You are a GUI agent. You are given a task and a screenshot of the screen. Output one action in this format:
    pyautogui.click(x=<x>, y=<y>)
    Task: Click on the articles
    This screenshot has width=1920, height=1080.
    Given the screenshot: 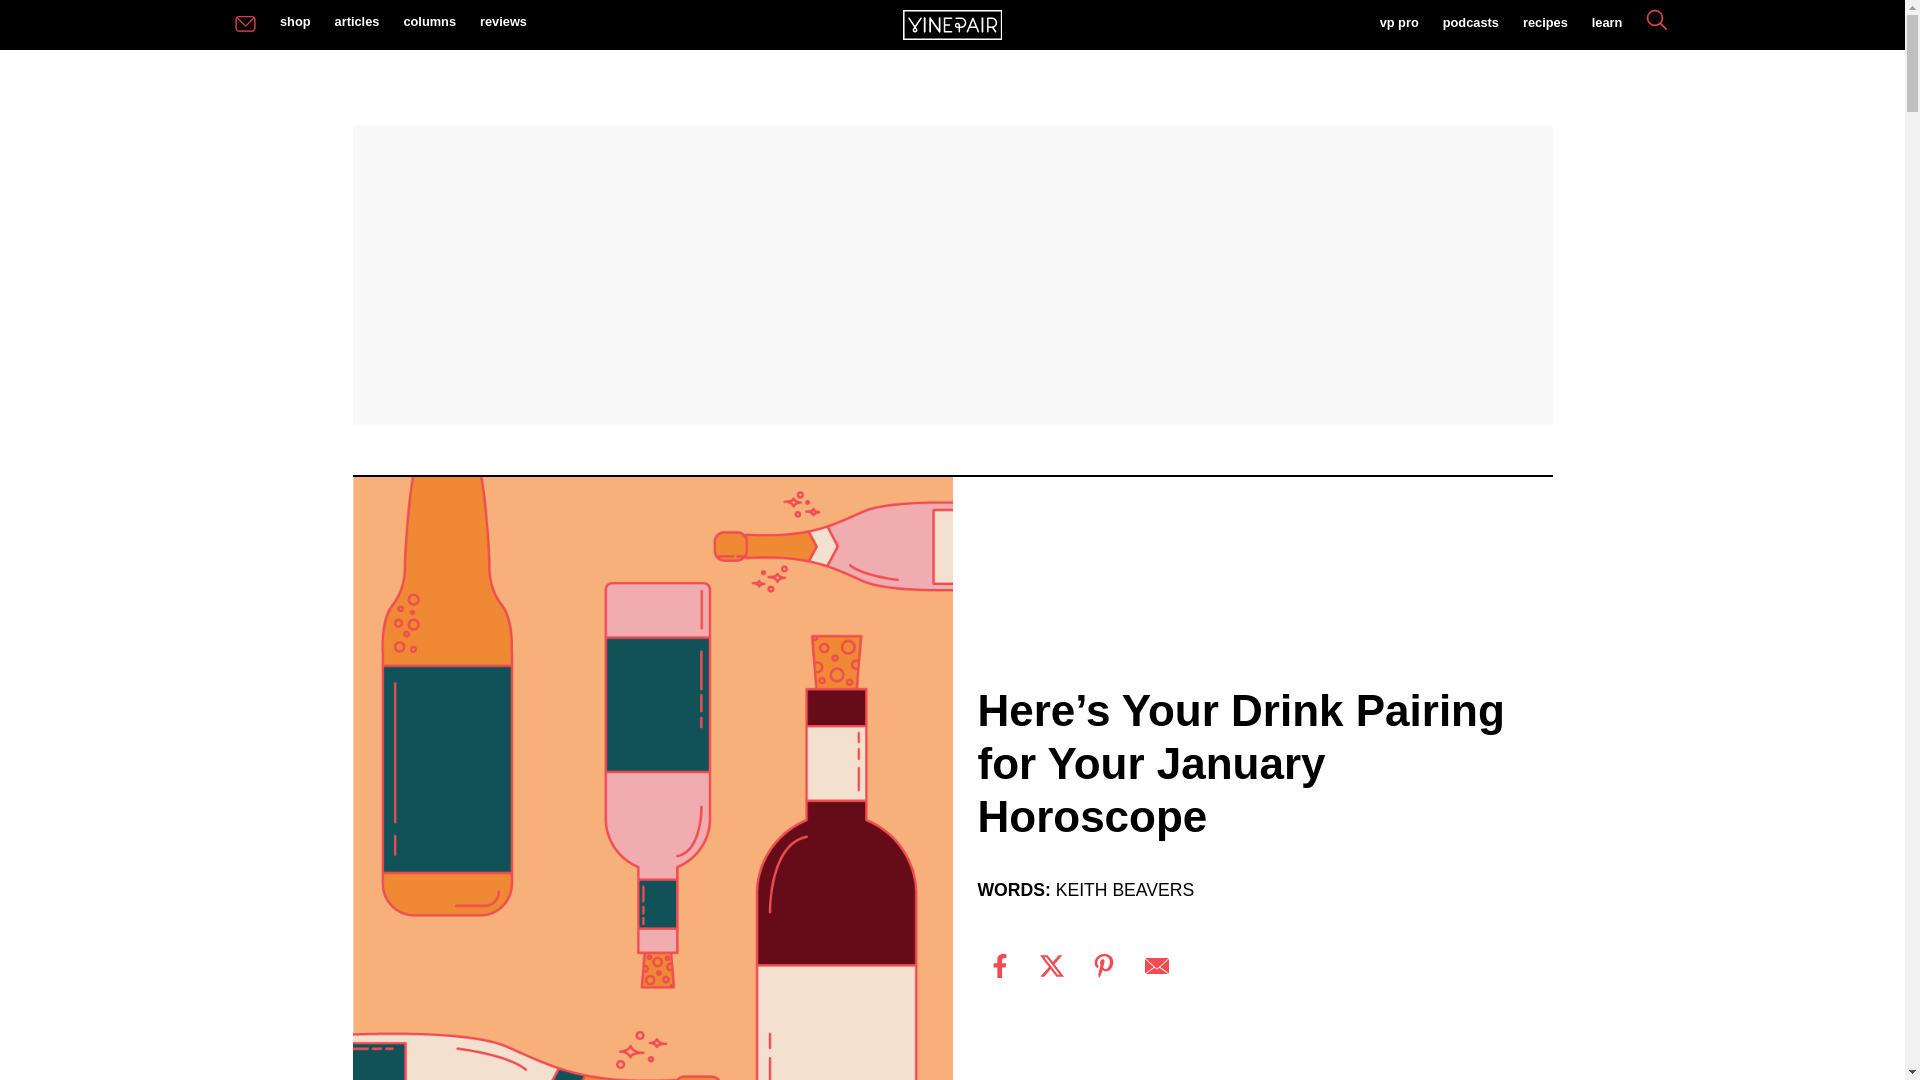 What is the action you would take?
    pyautogui.click(x=356, y=22)
    